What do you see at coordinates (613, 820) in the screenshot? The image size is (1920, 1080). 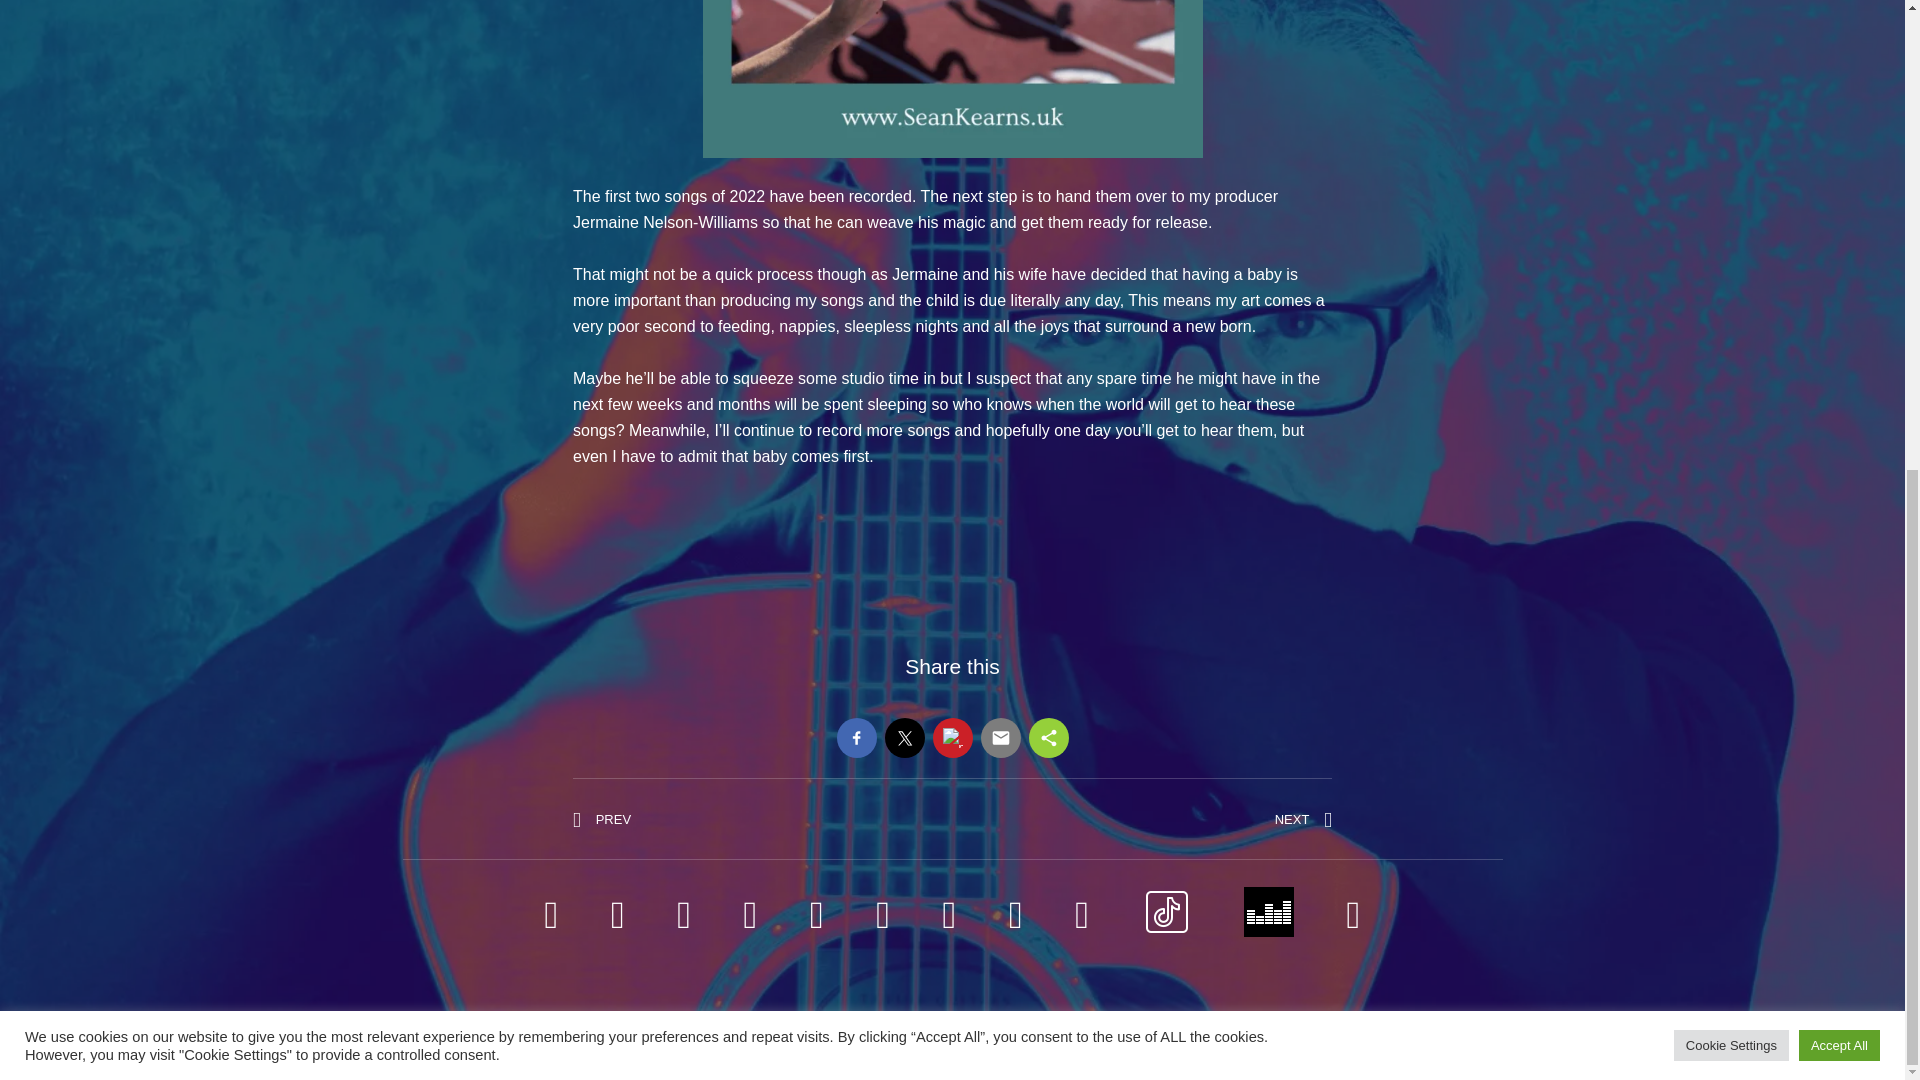 I see `Next Track` at bounding box center [613, 820].